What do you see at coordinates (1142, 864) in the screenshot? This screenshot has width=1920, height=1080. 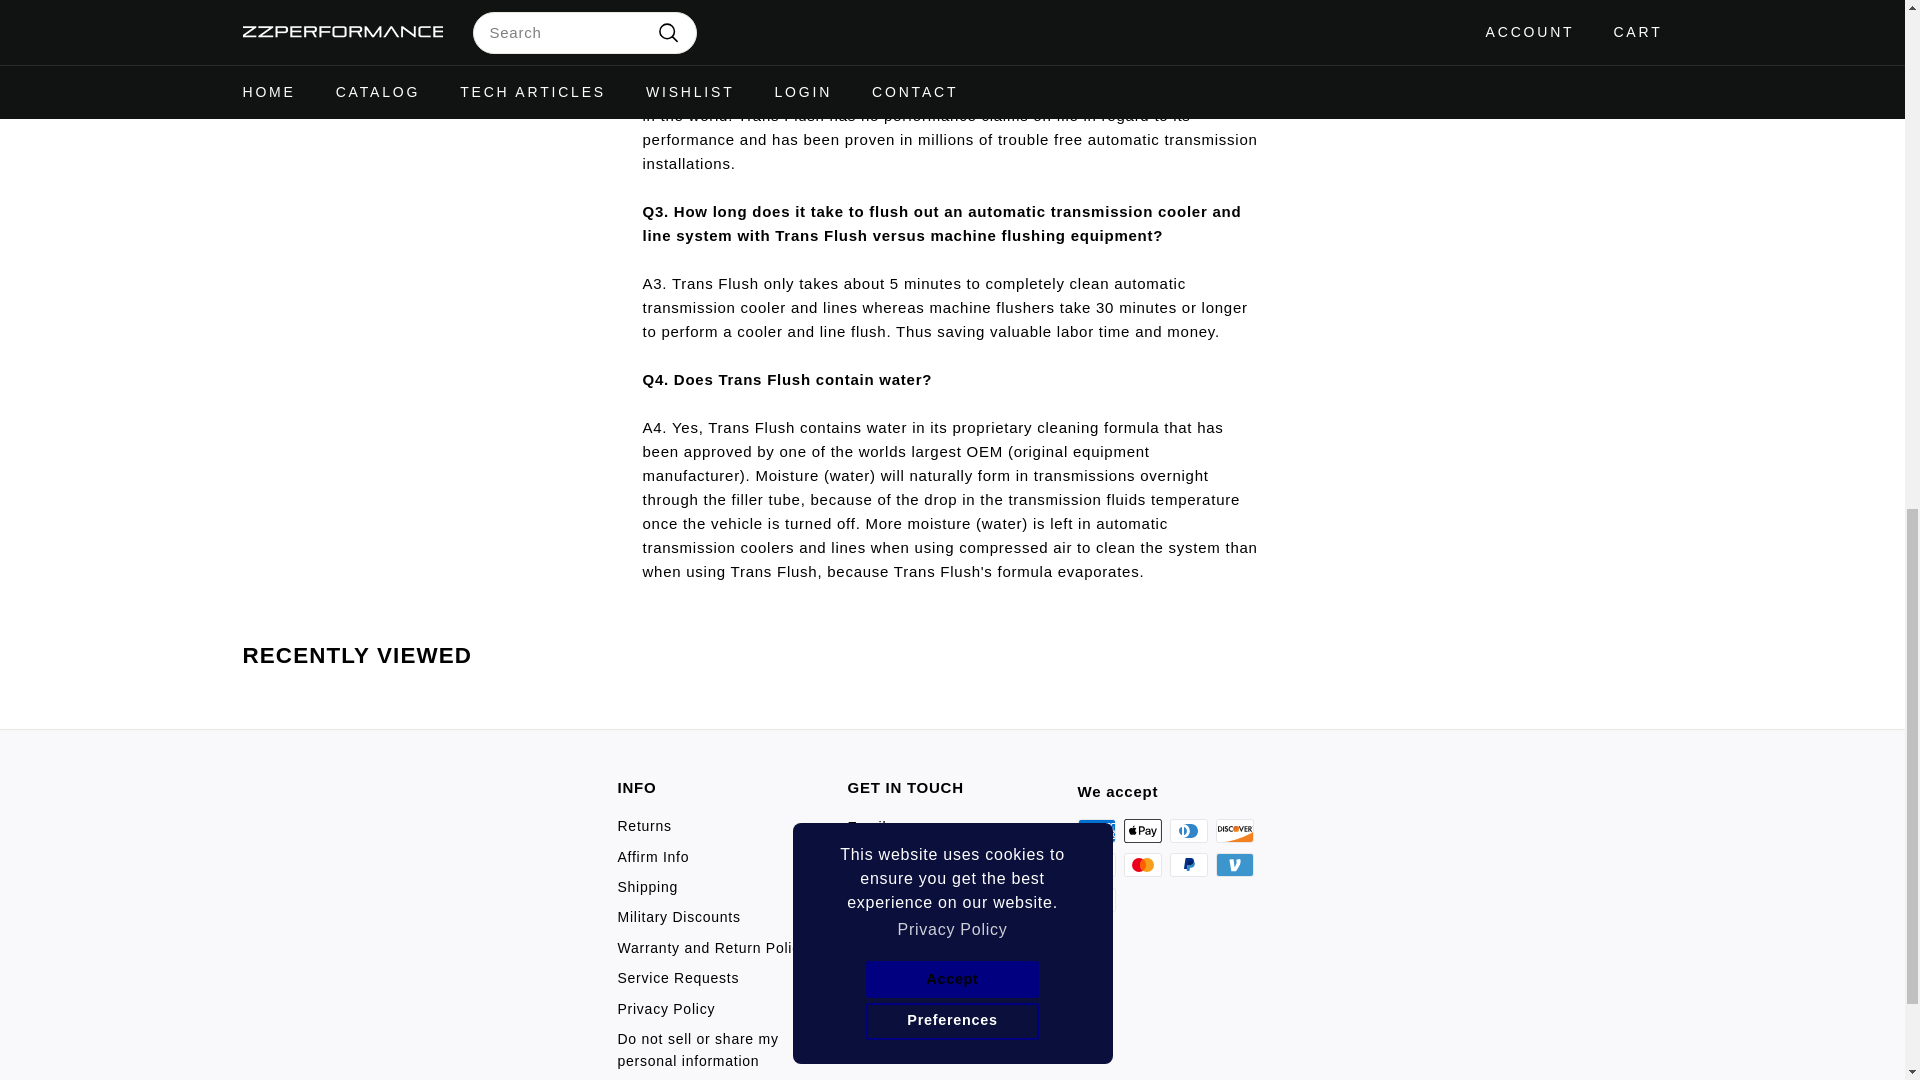 I see `Mastercard` at bounding box center [1142, 864].